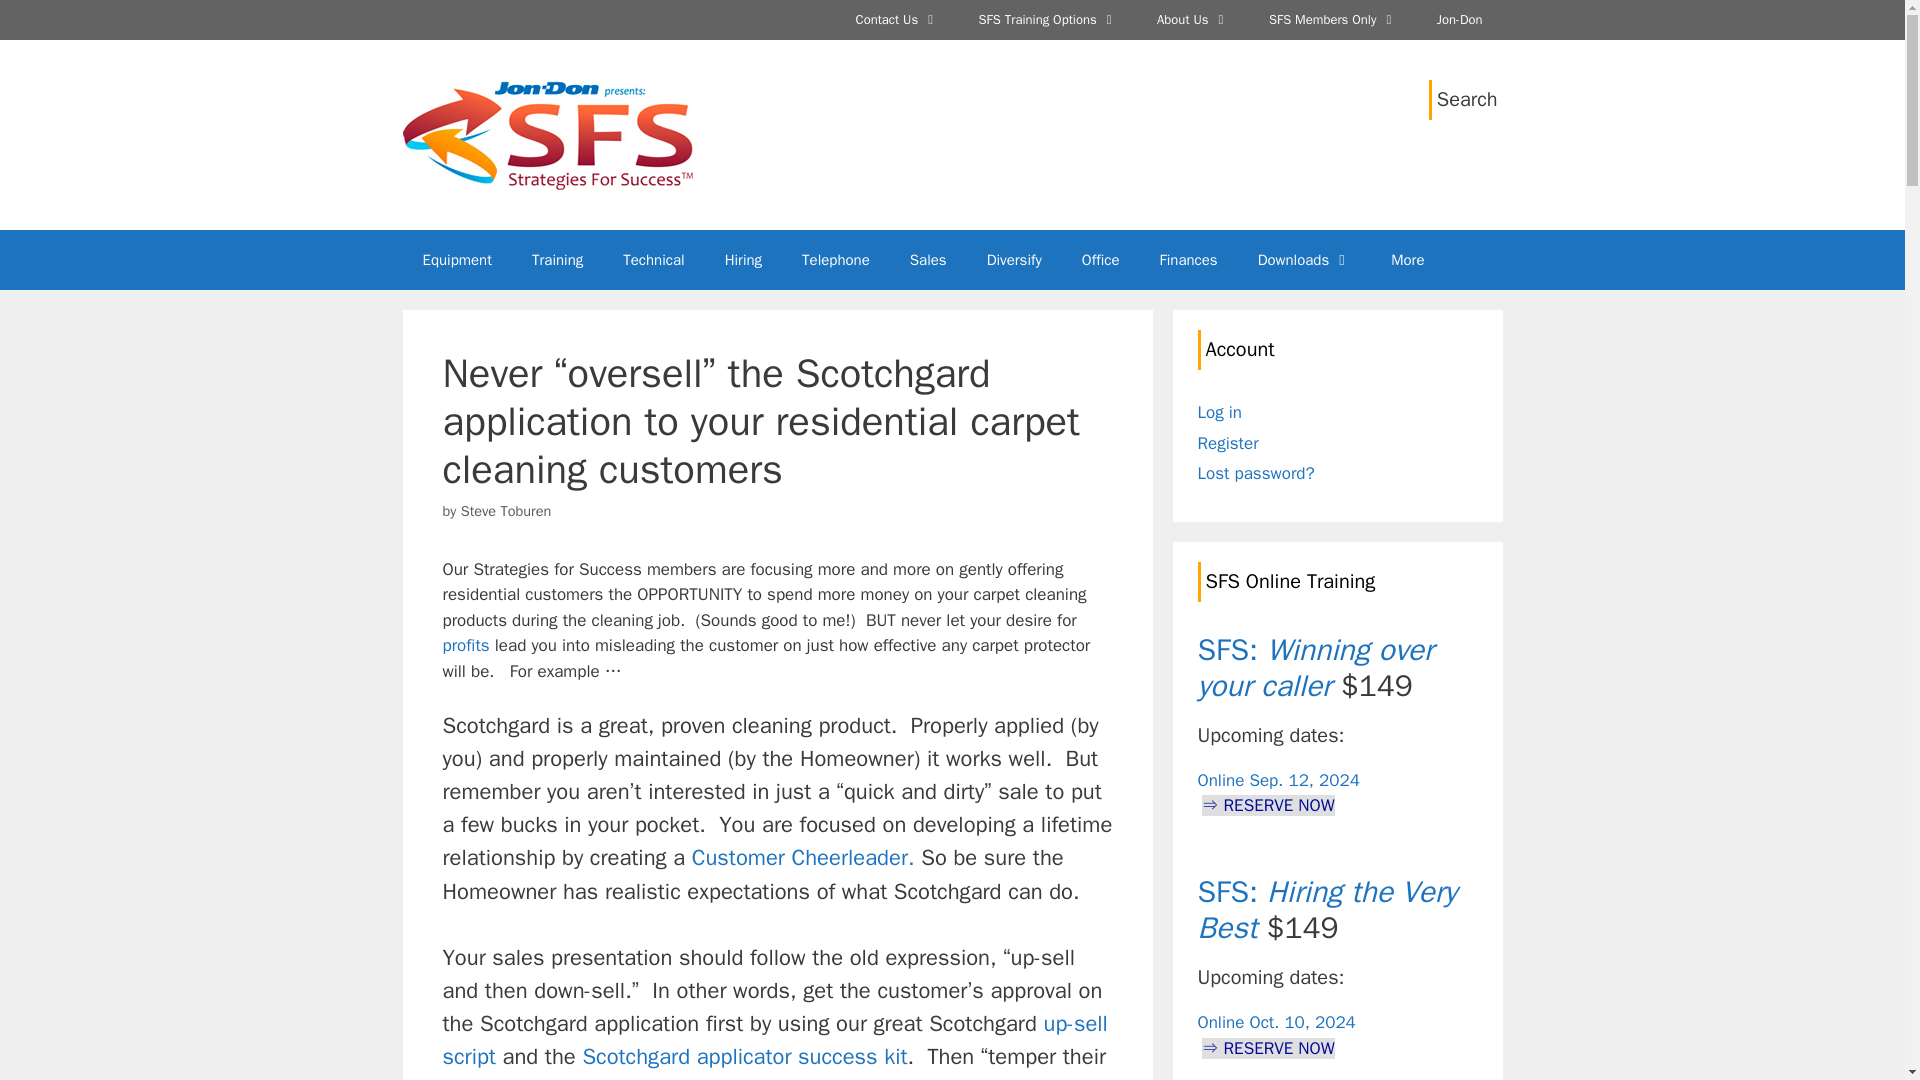 Image resolution: width=1920 pixels, height=1080 pixels. What do you see at coordinates (896, 20) in the screenshot?
I see `Contact Us` at bounding box center [896, 20].